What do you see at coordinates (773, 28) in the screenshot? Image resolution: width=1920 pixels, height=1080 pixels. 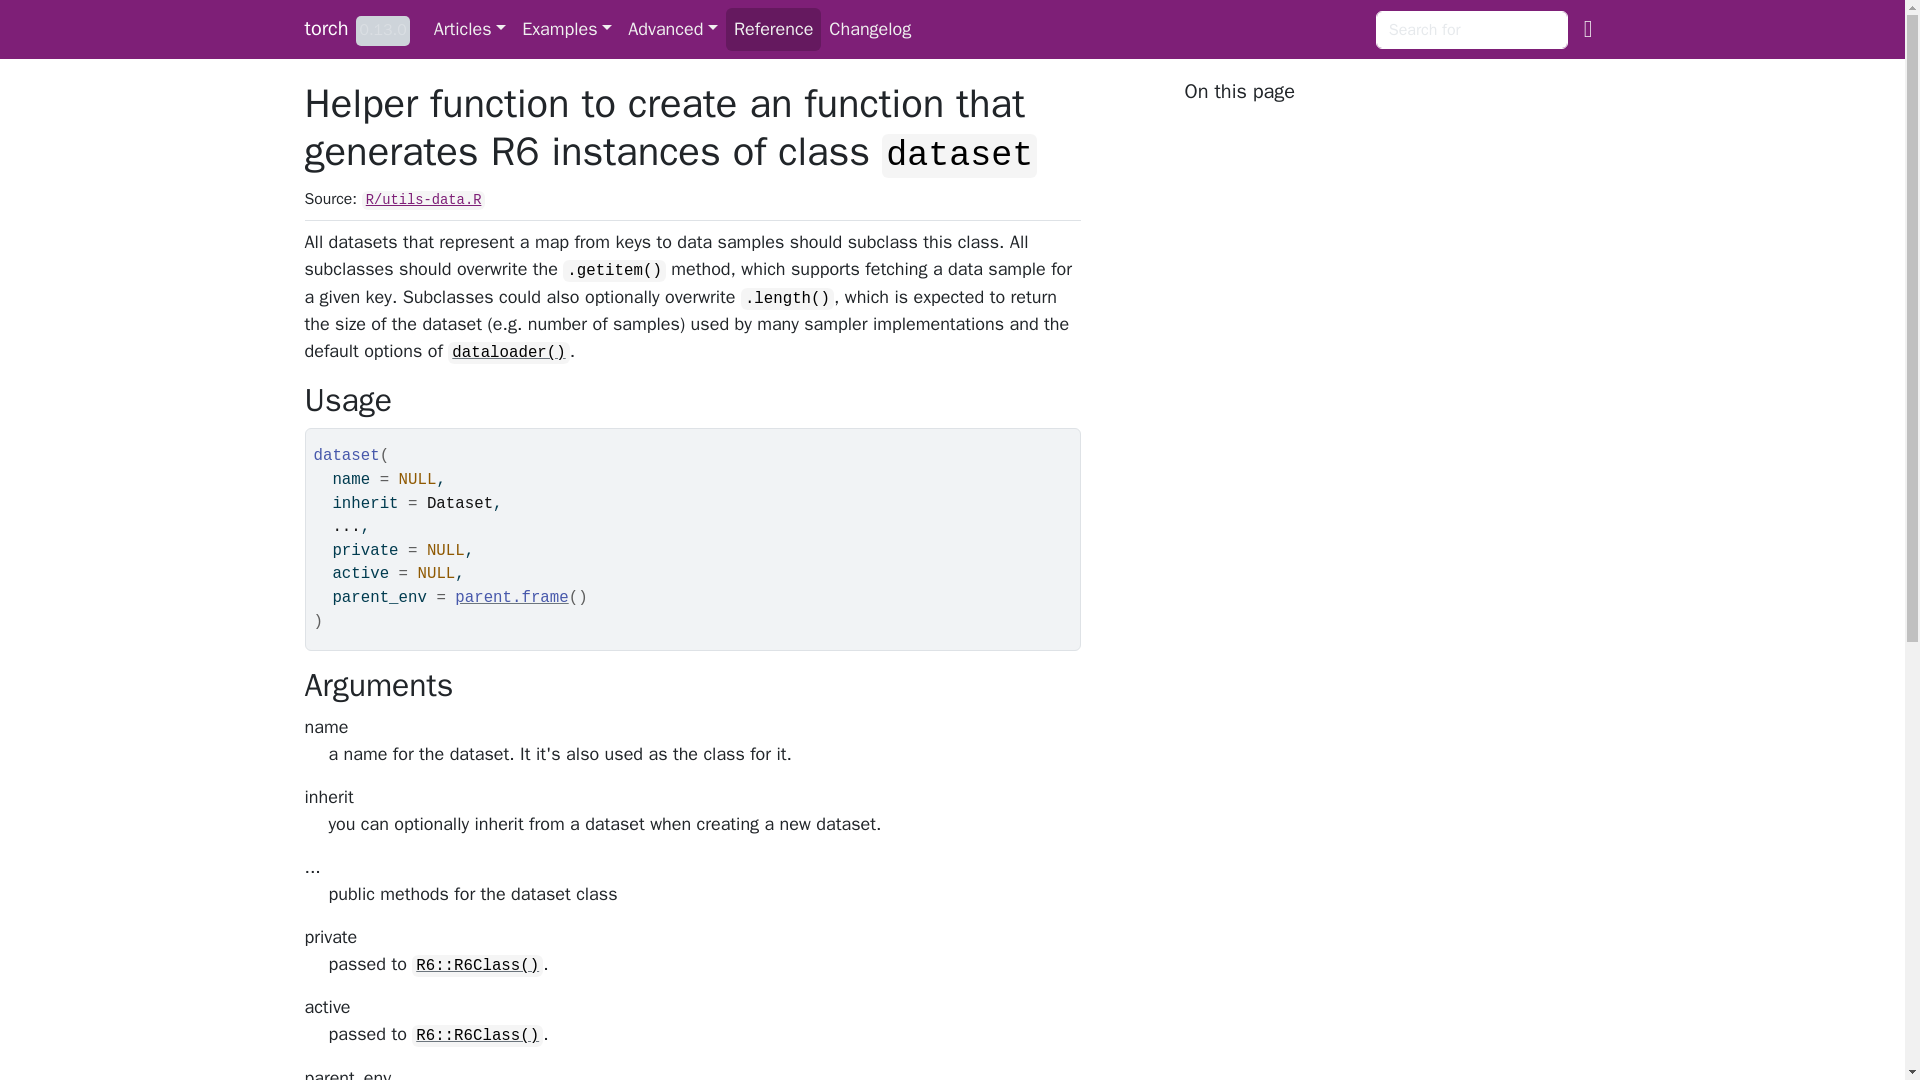 I see `Reference` at bounding box center [773, 28].